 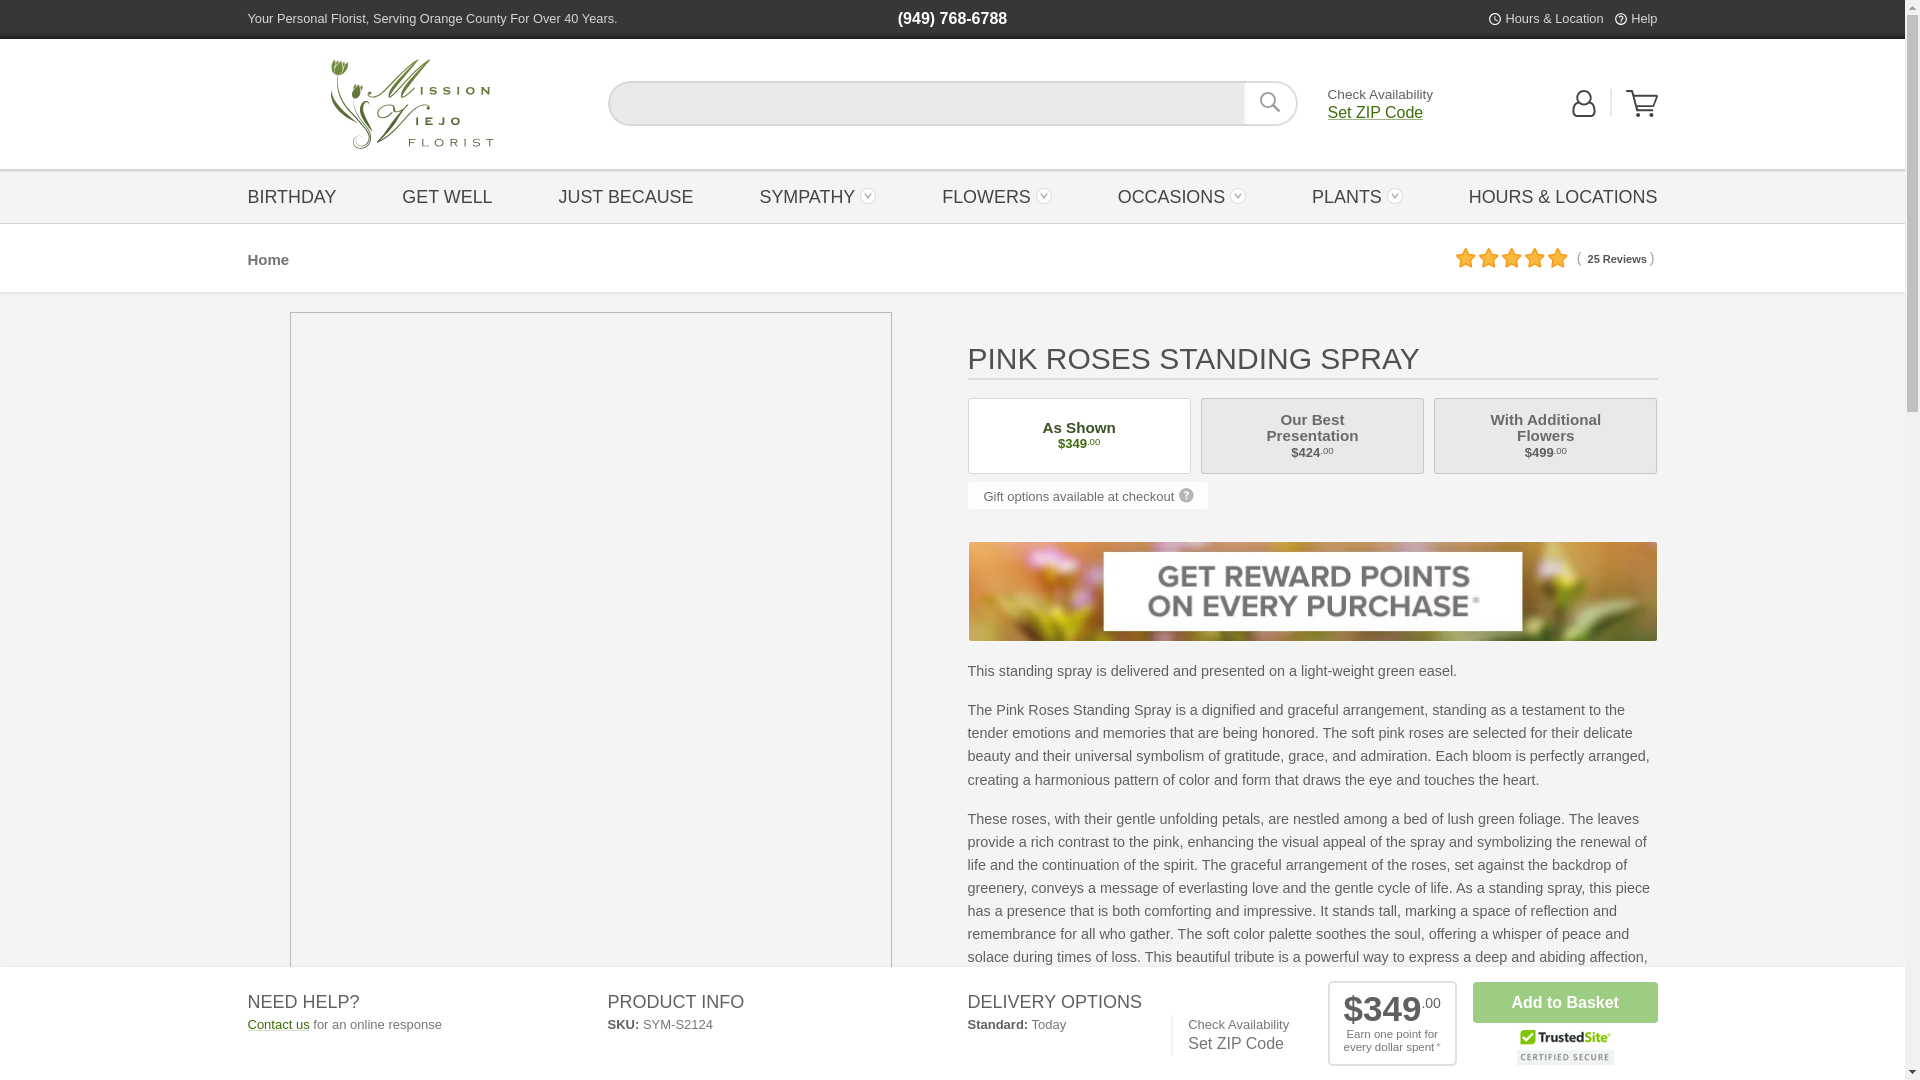 What do you see at coordinates (412, 104) in the screenshot?
I see `GET WELL` at bounding box center [412, 104].